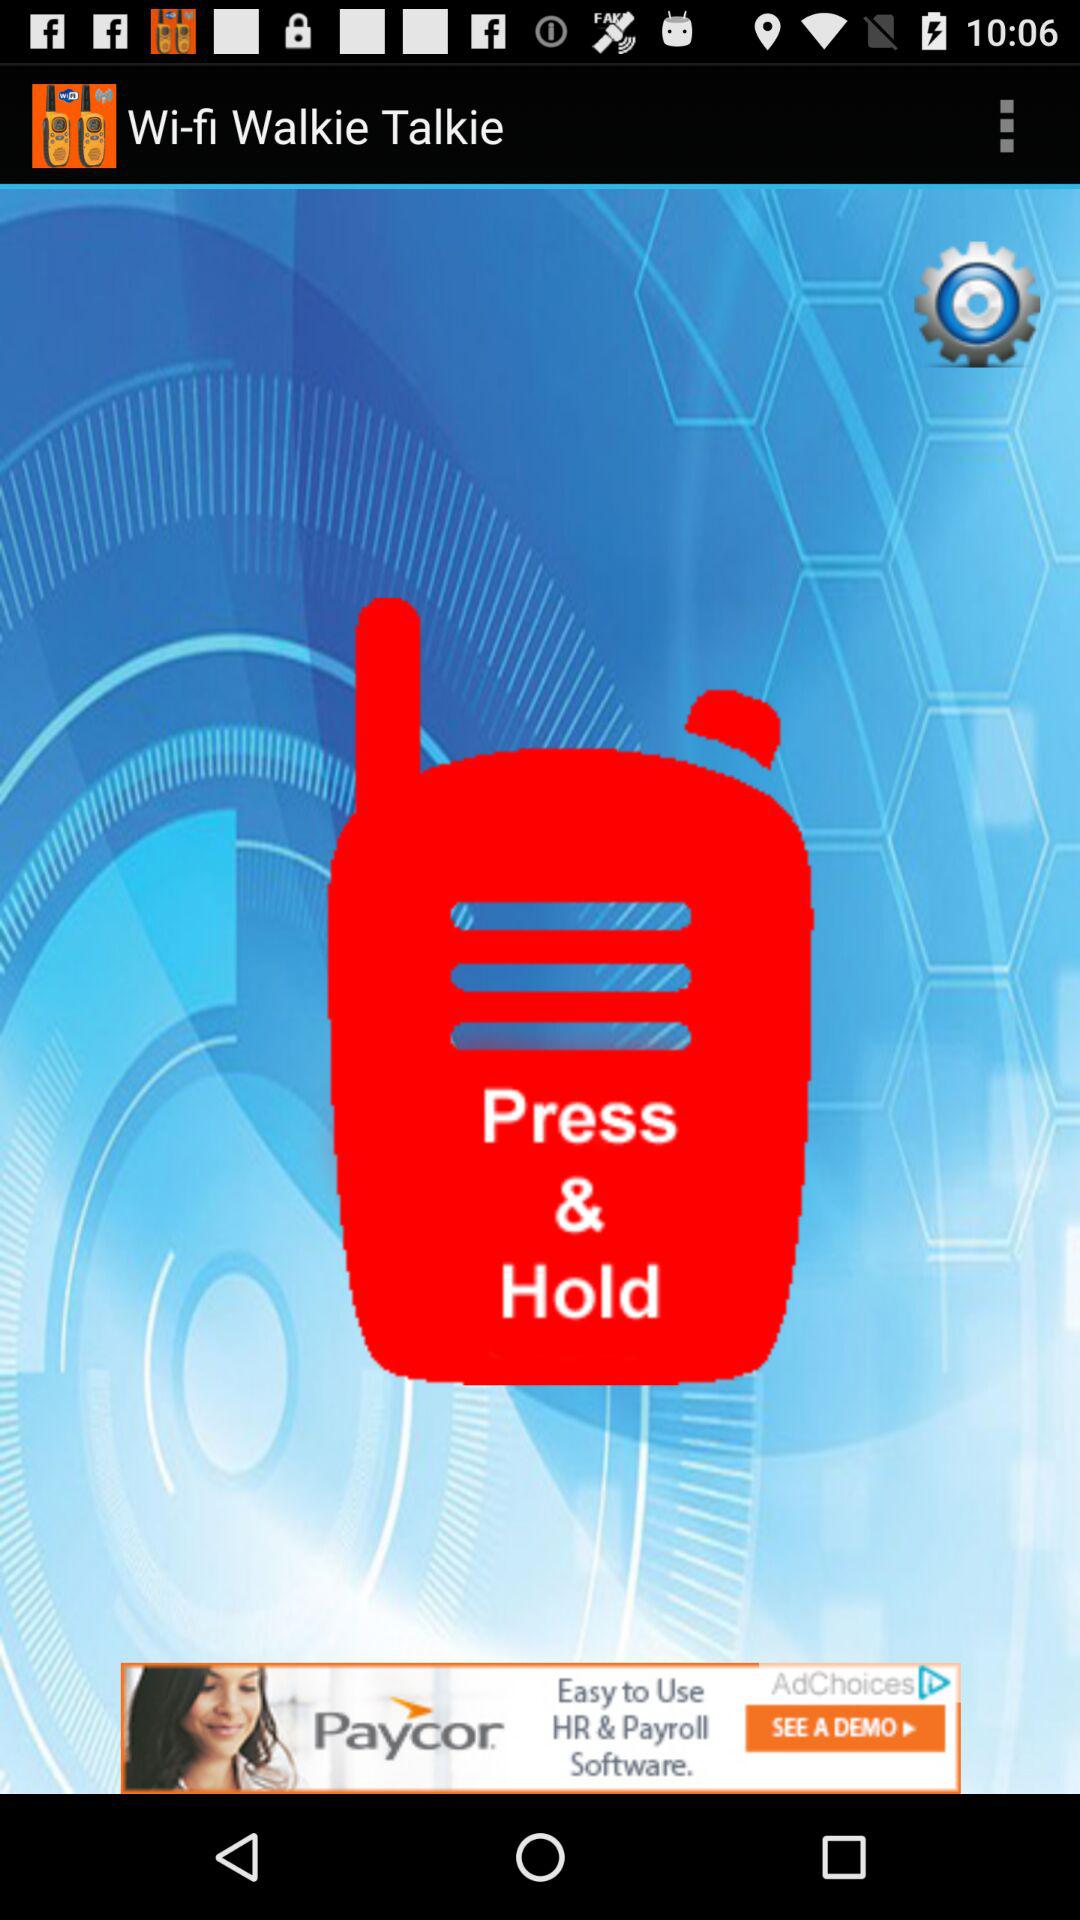 This screenshot has width=1080, height=1920. I want to click on open advertisement, so click(540, 1728).